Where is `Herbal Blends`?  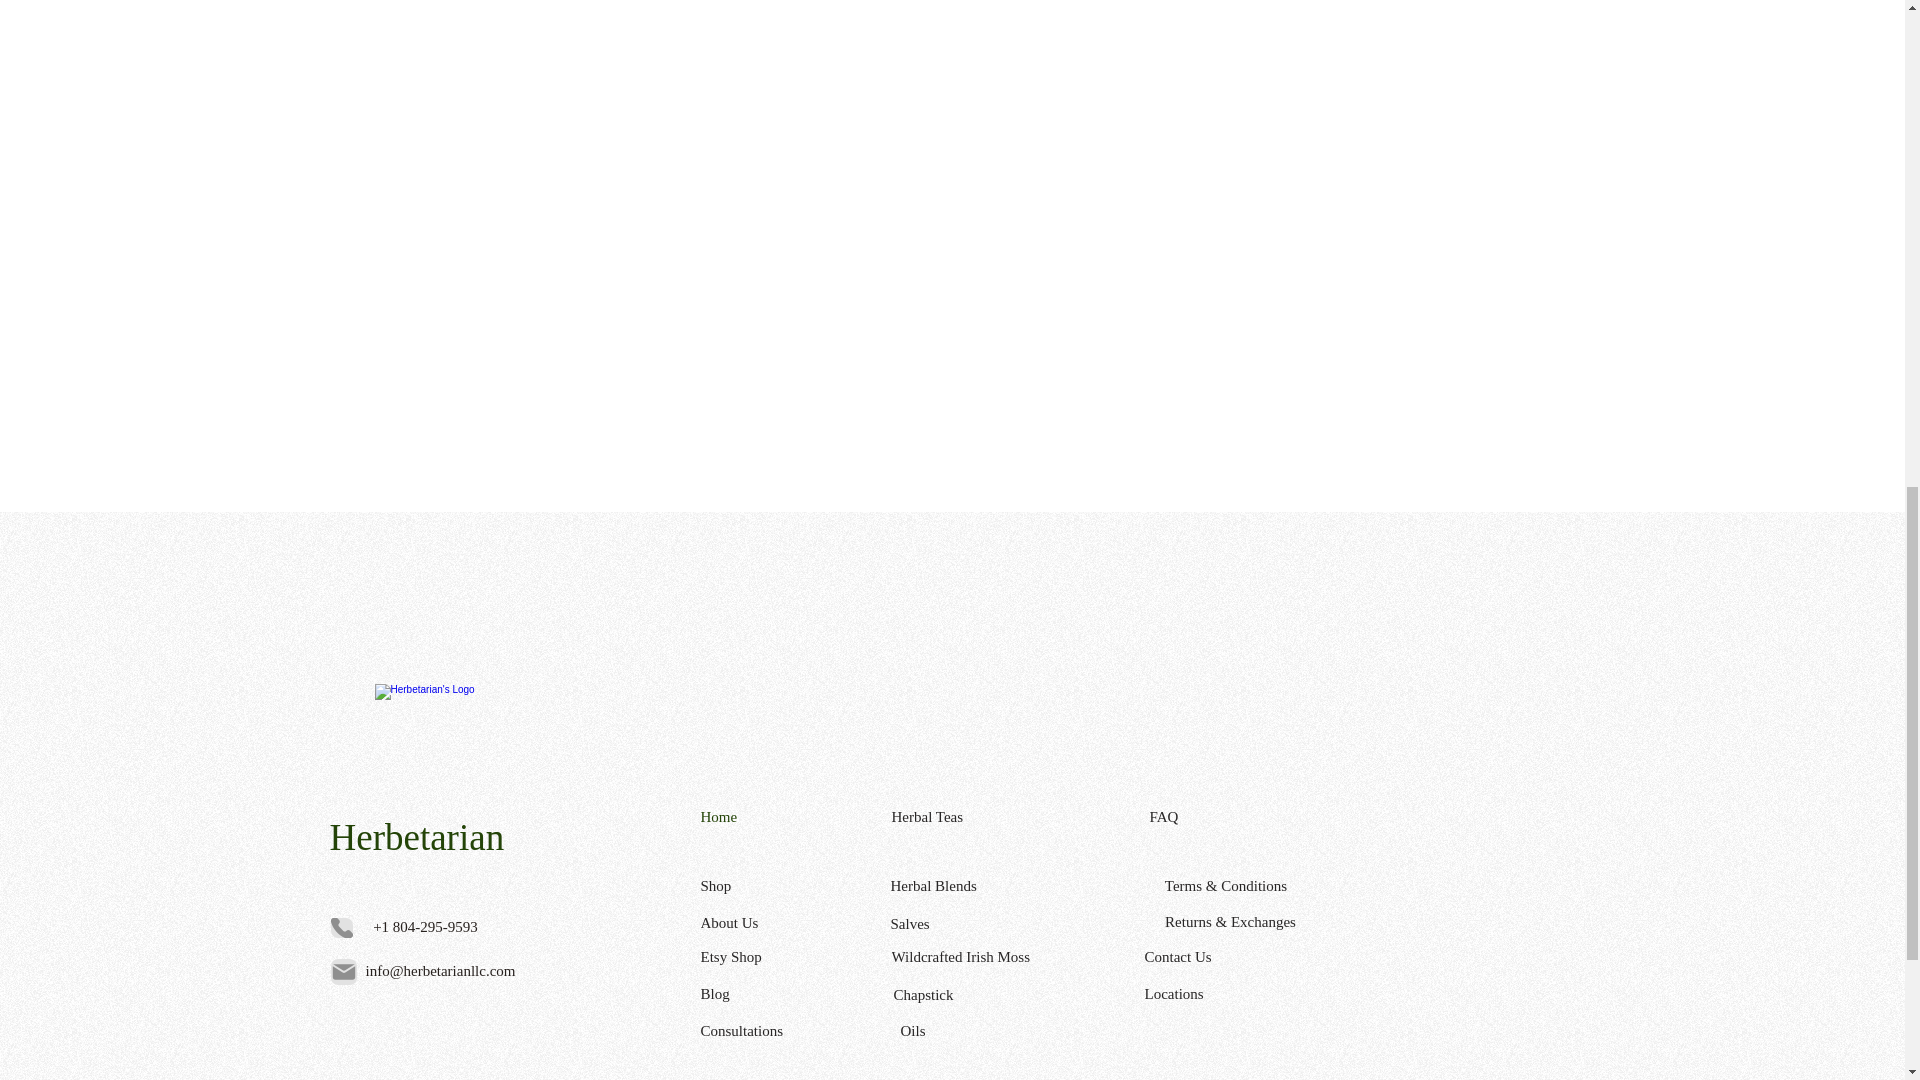
Herbal Blends is located at coordinates (958, 885).